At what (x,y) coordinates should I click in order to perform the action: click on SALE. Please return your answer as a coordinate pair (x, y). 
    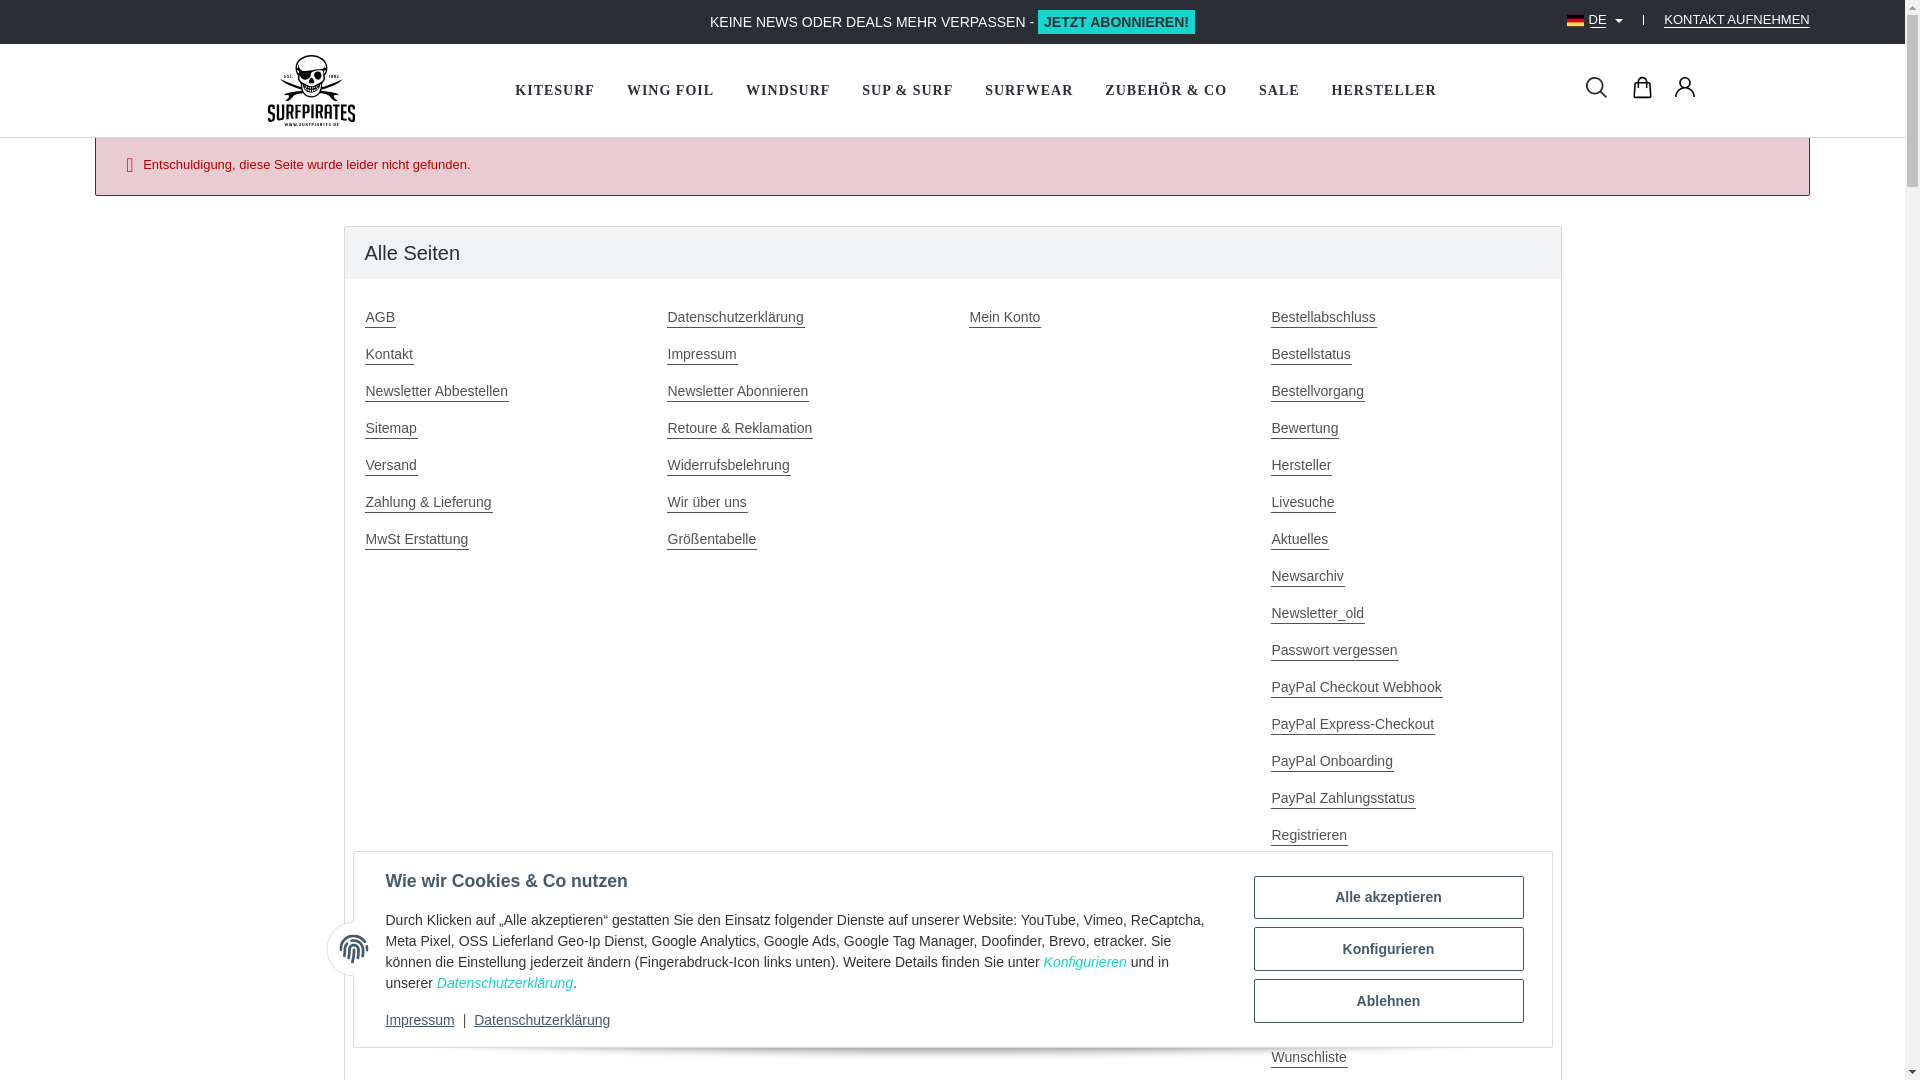
    Looking at the image, I should click on (1278, 90).